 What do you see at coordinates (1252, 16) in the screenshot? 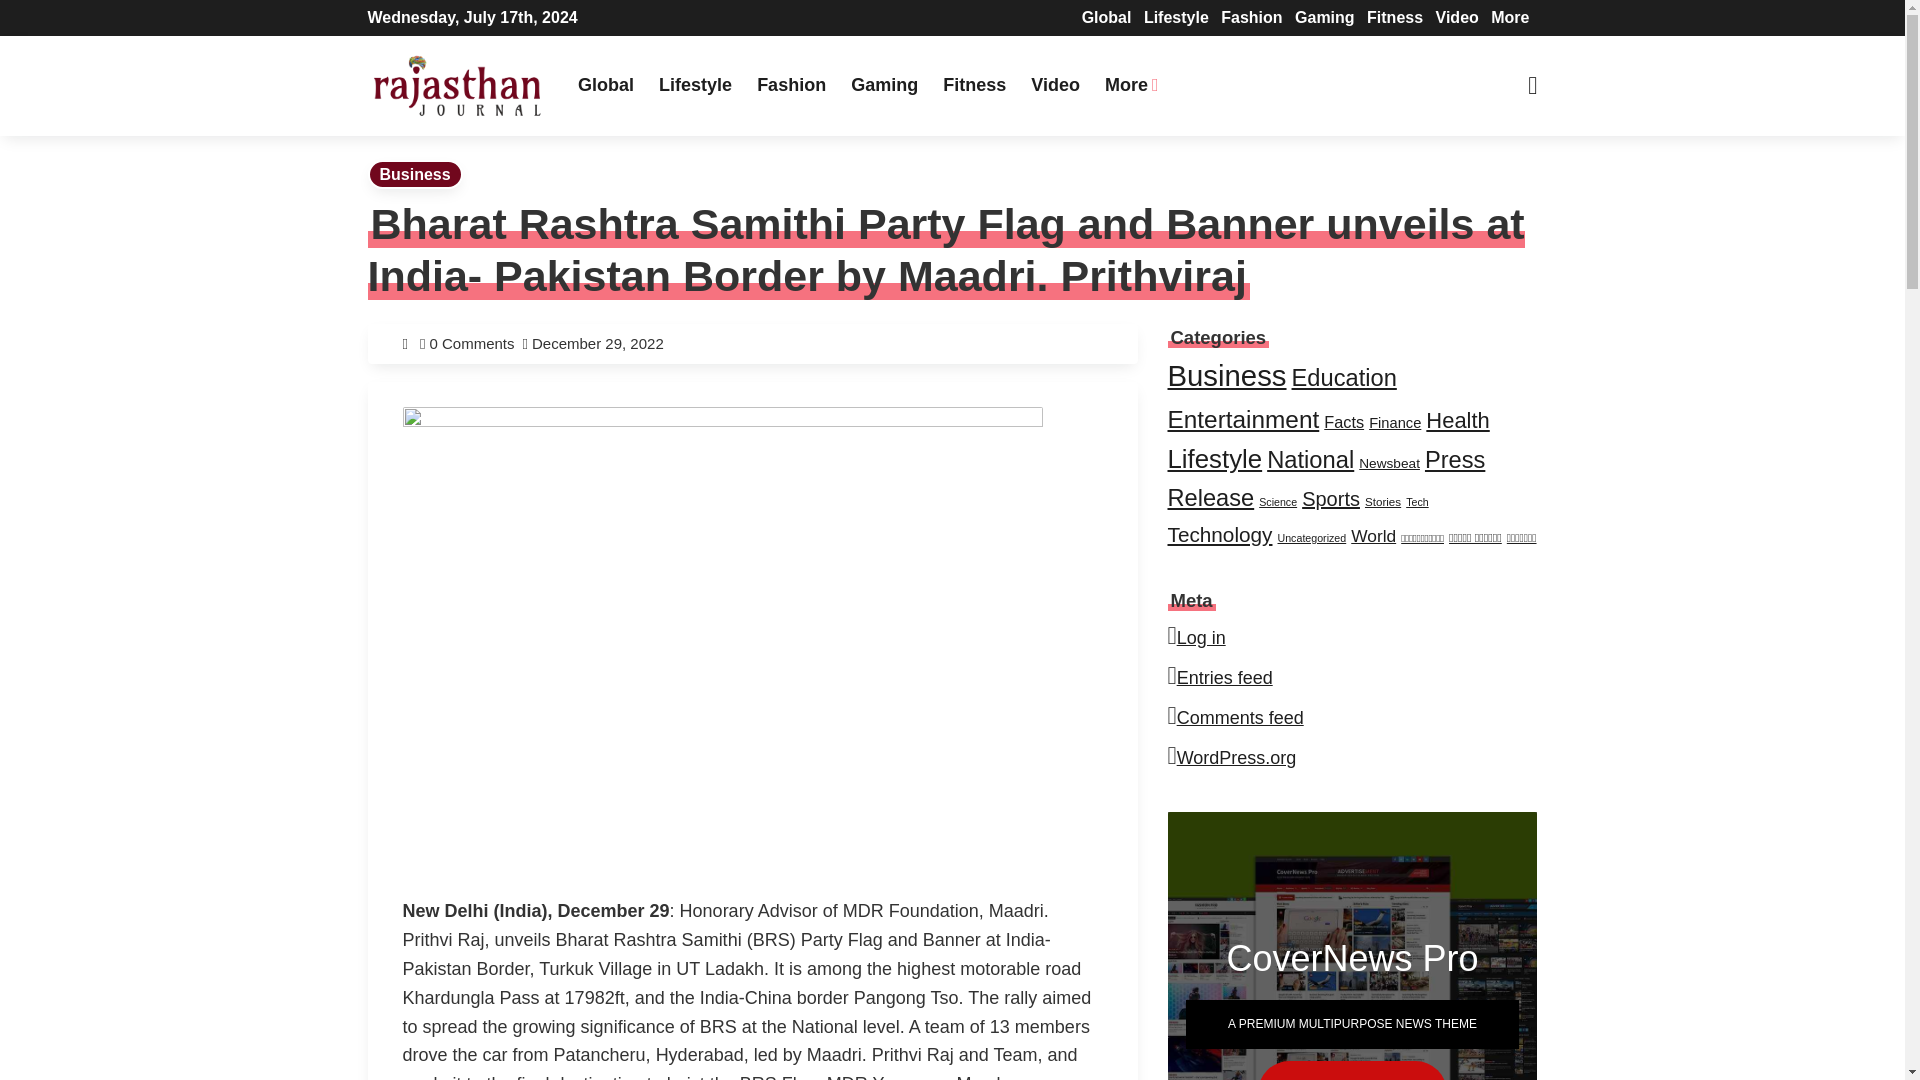
I see `Fashion` at bounding box center [1252, 16].